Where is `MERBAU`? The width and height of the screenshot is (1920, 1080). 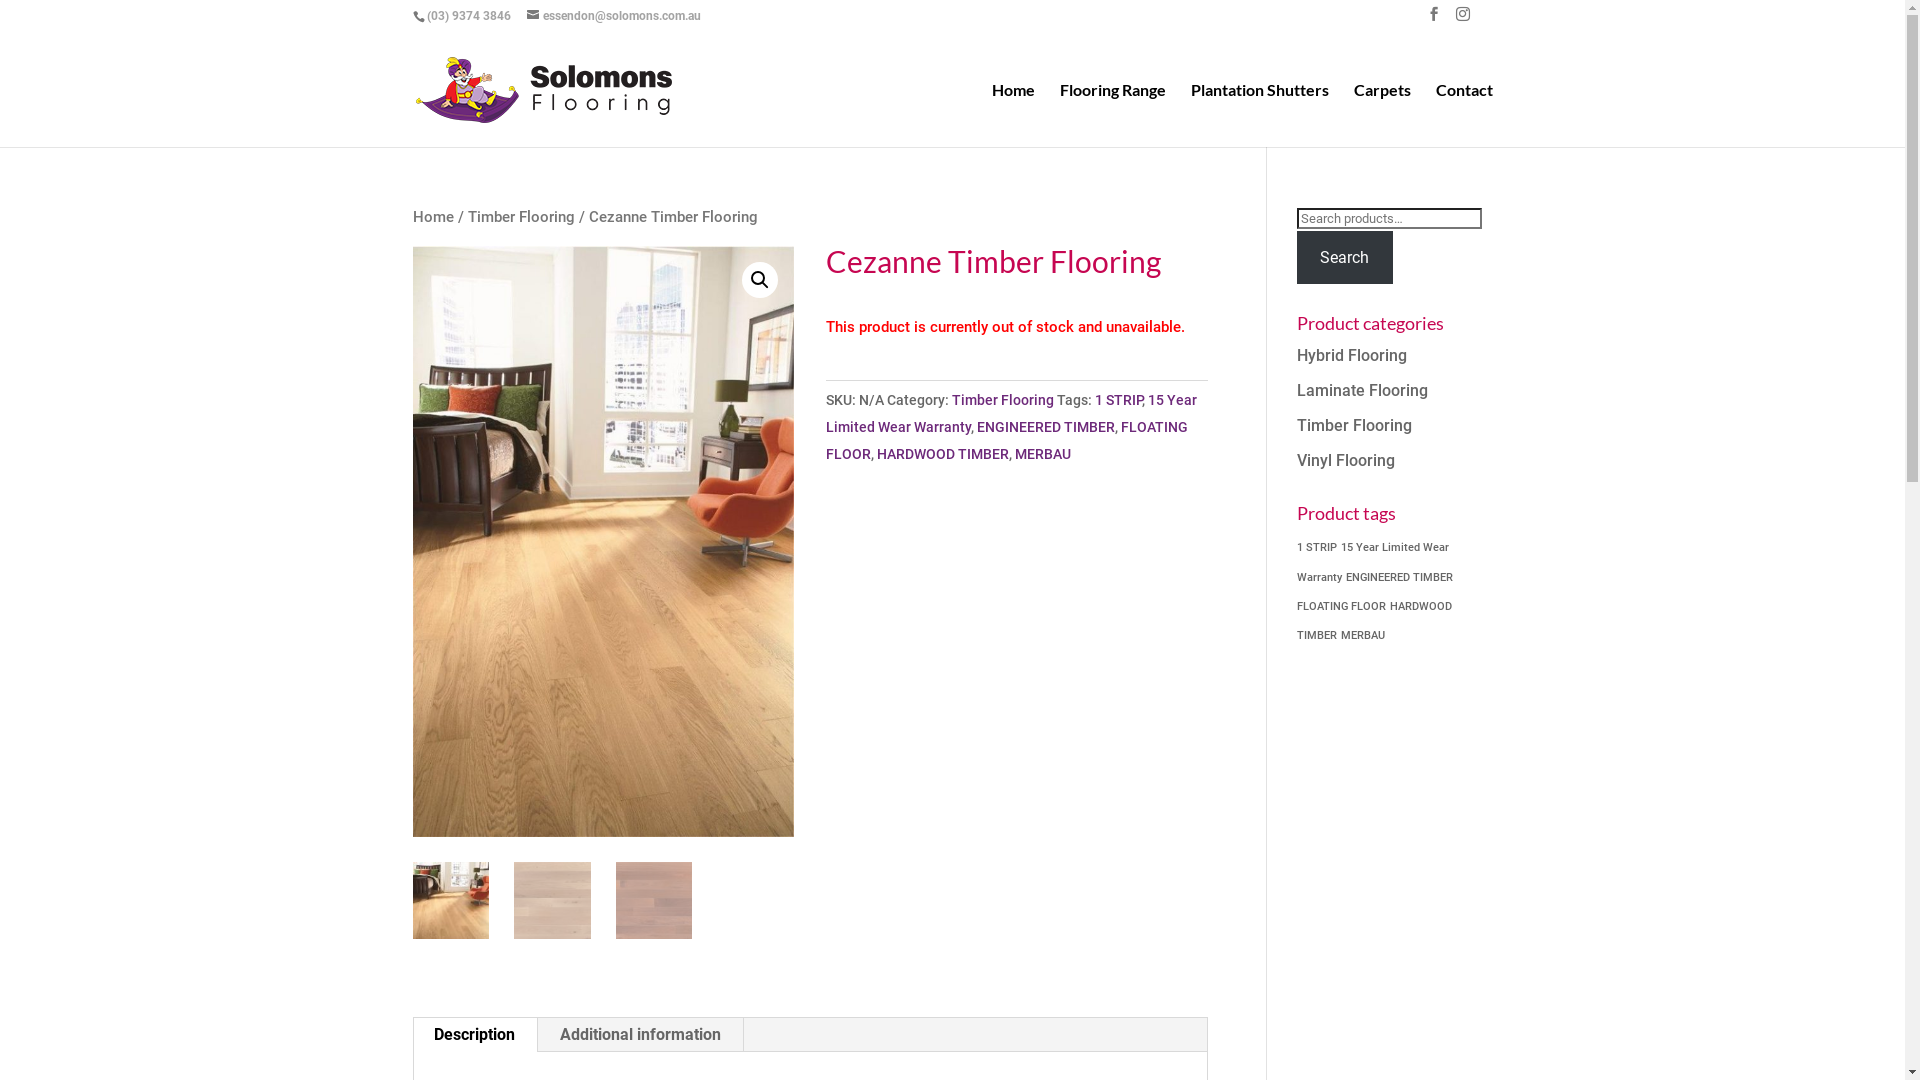
MERBAU is located at coordinates (1363, 636).